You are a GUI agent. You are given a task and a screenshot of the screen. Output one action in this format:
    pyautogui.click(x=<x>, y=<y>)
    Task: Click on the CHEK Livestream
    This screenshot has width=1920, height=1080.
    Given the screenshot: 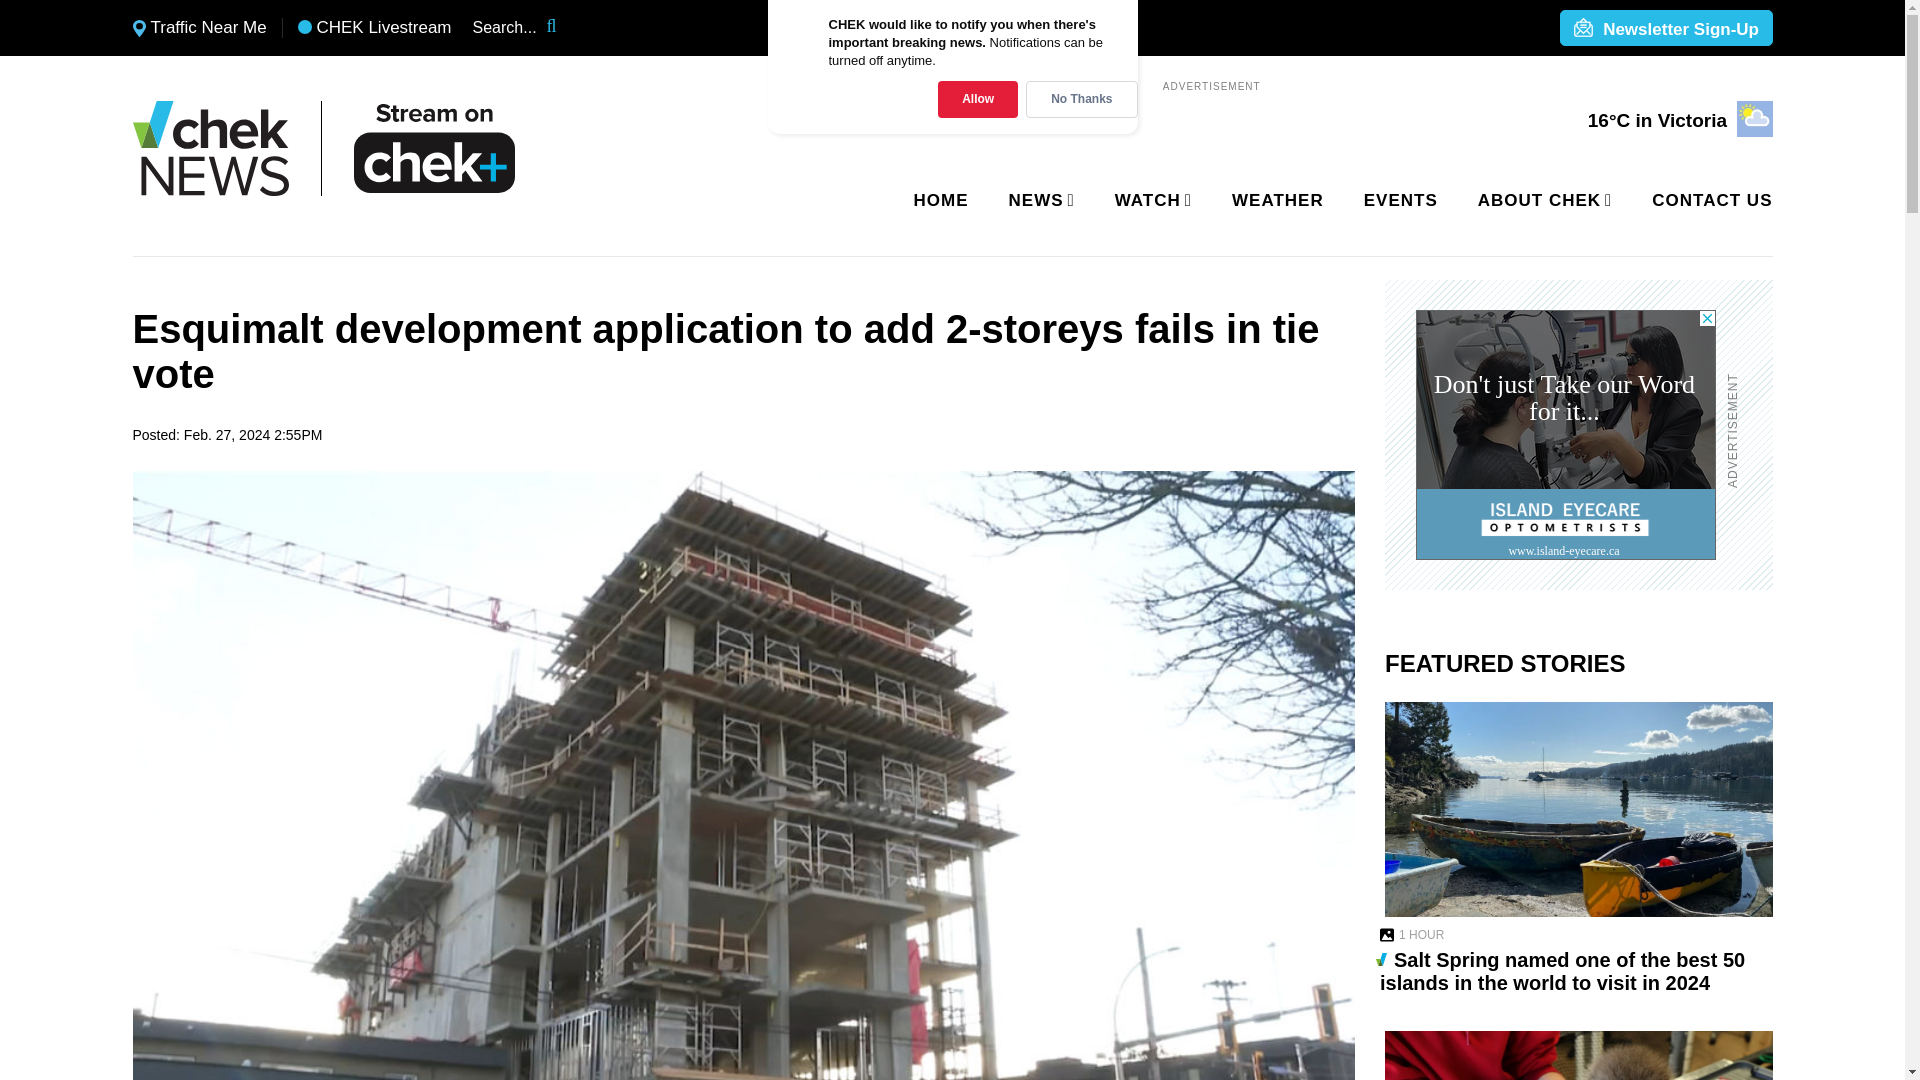 What is the action you would take?
    pyautogui.click(x=374, y=28)
    